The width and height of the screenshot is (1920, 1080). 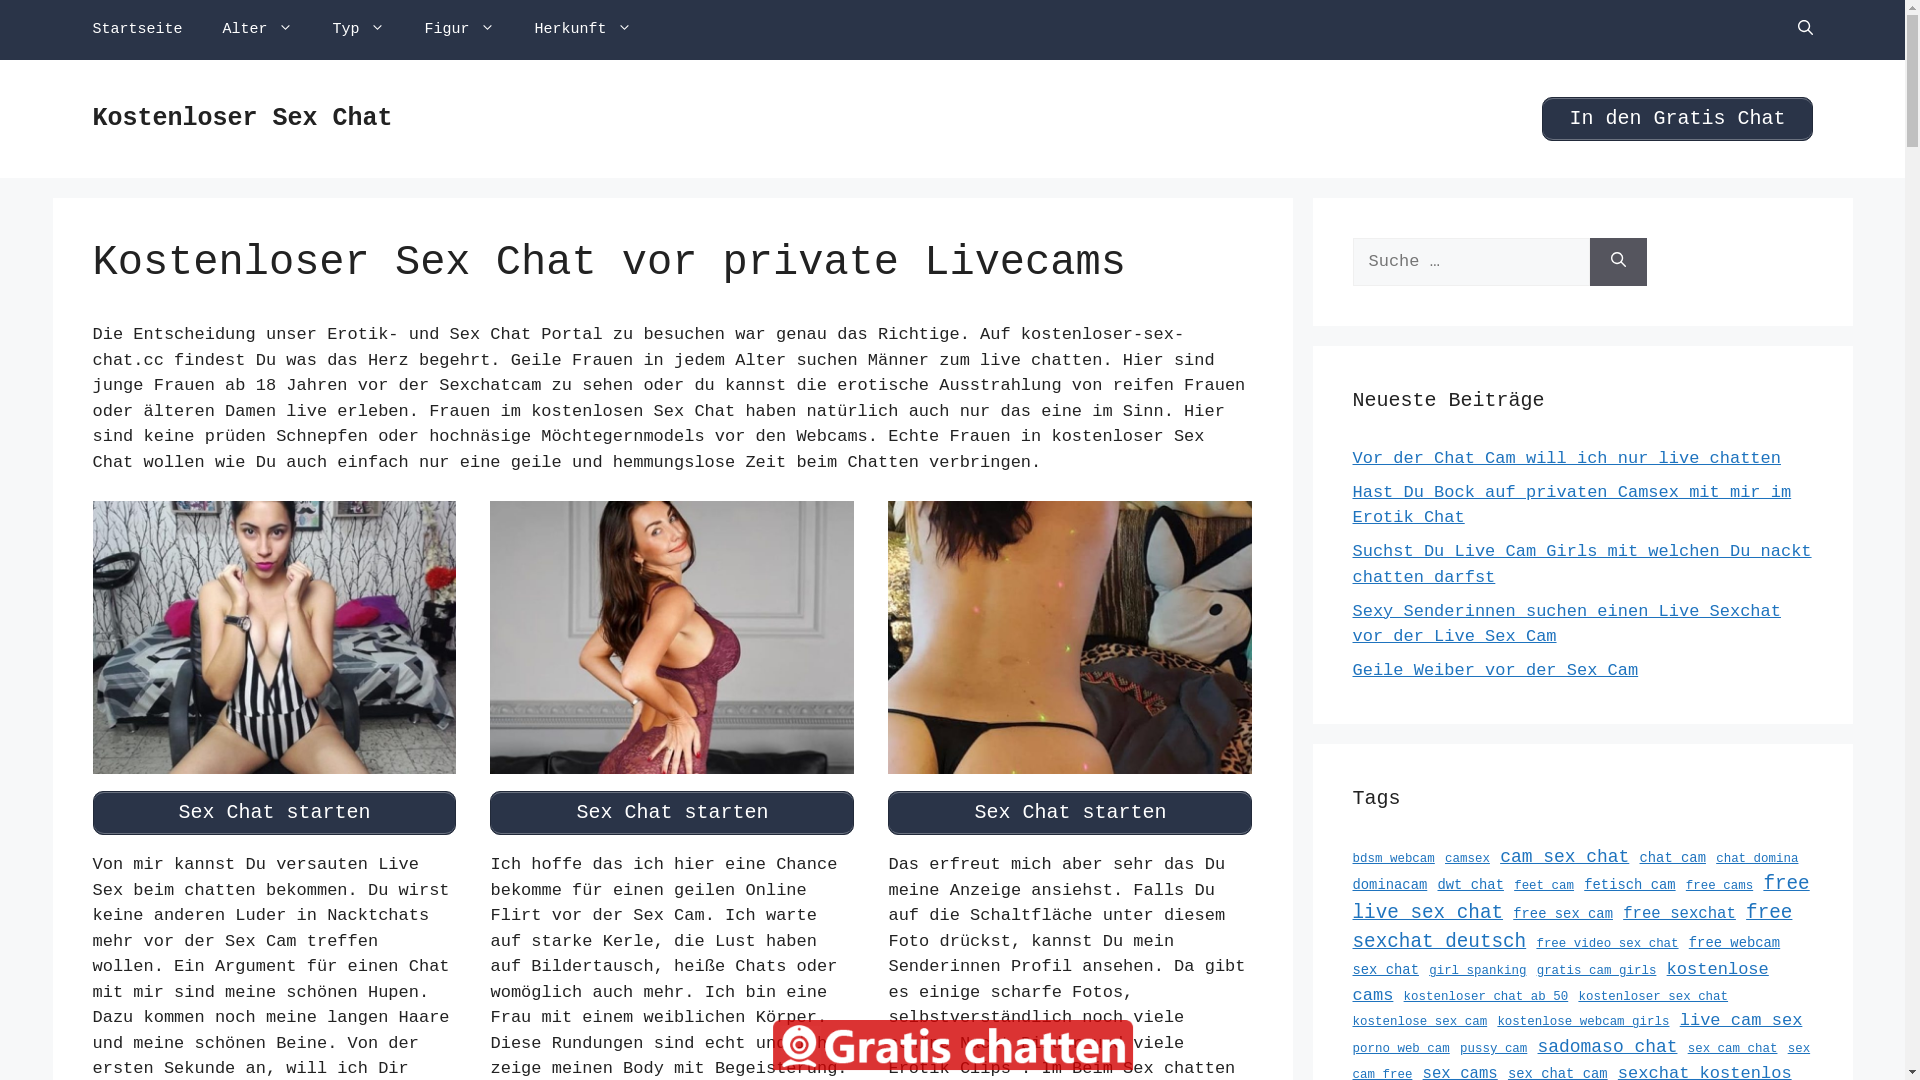 What do you see at coordinates (1470, 262) in the screenshot?
I see `Suche nach:` at bounding box center [1470, 262].